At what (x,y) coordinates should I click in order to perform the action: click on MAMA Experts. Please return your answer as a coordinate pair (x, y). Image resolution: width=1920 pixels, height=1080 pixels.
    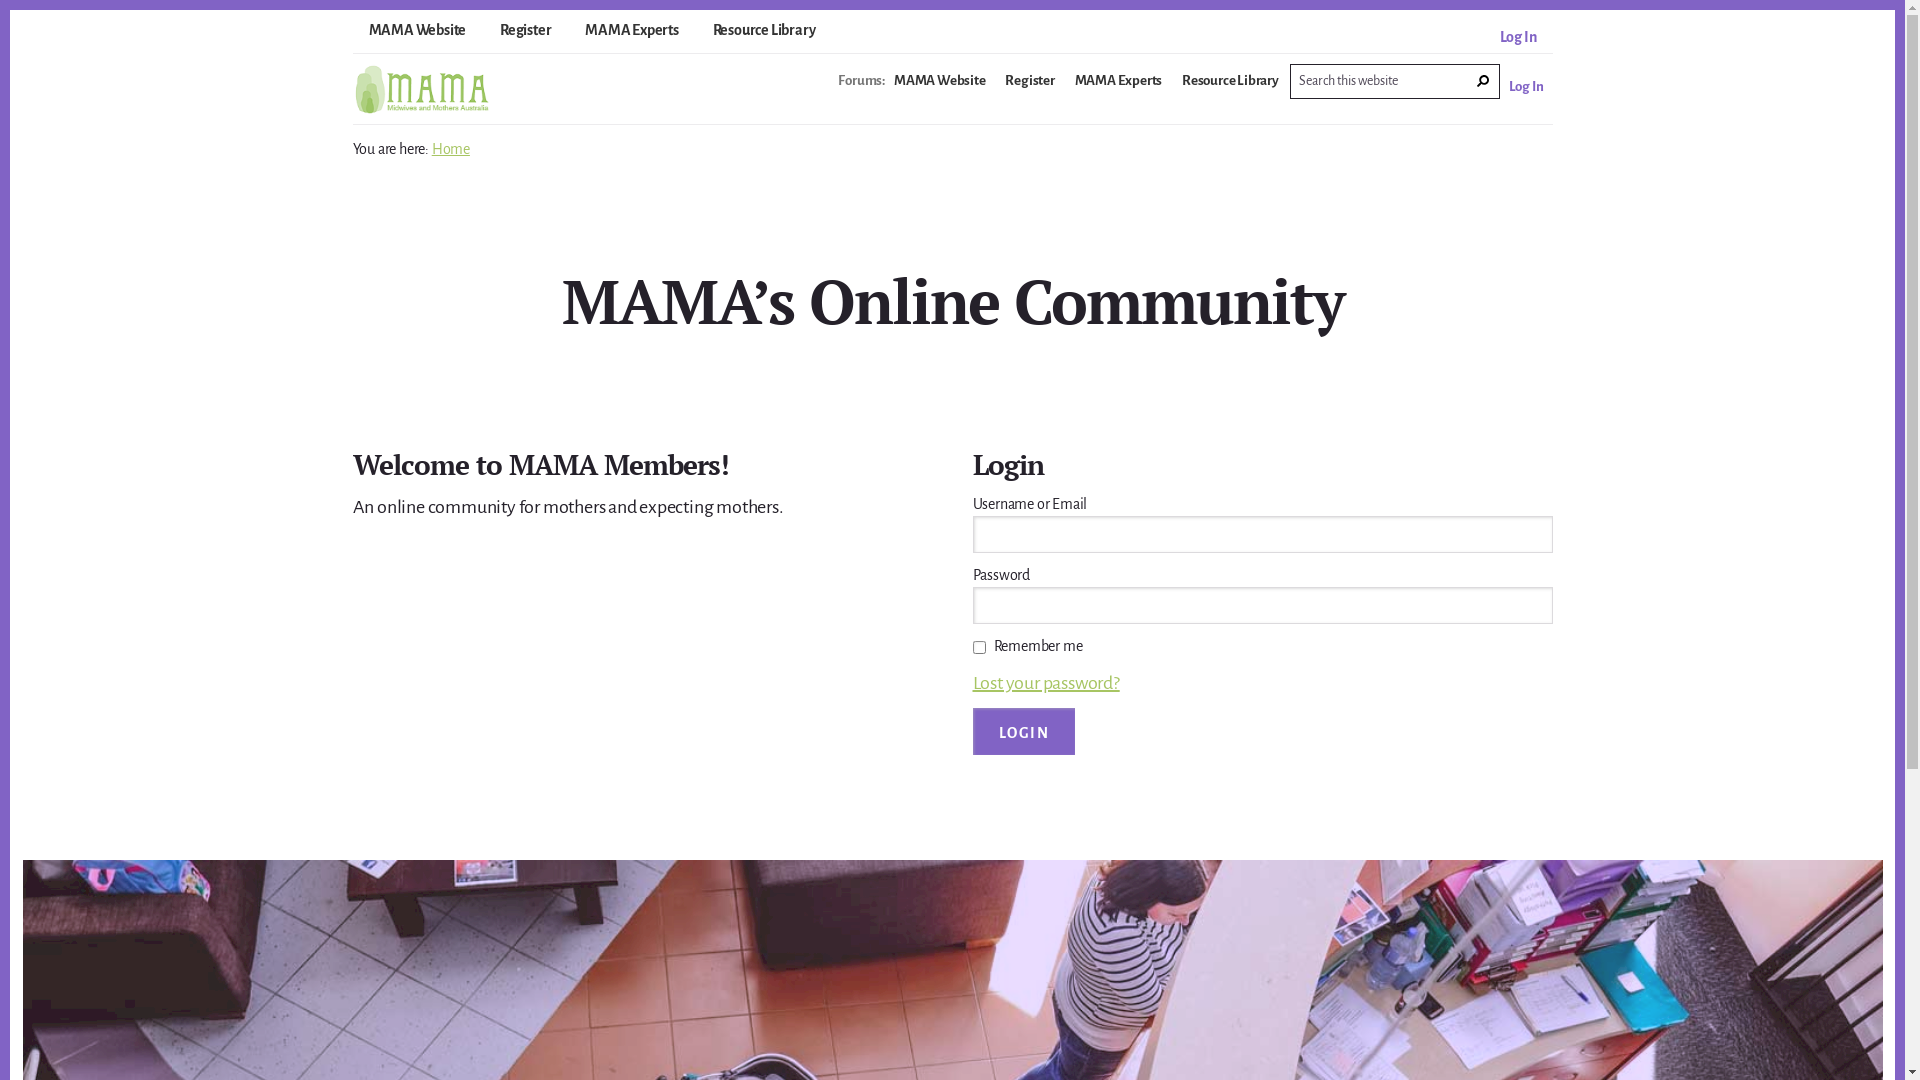
    Looking at the image, I should click on (632, 34).